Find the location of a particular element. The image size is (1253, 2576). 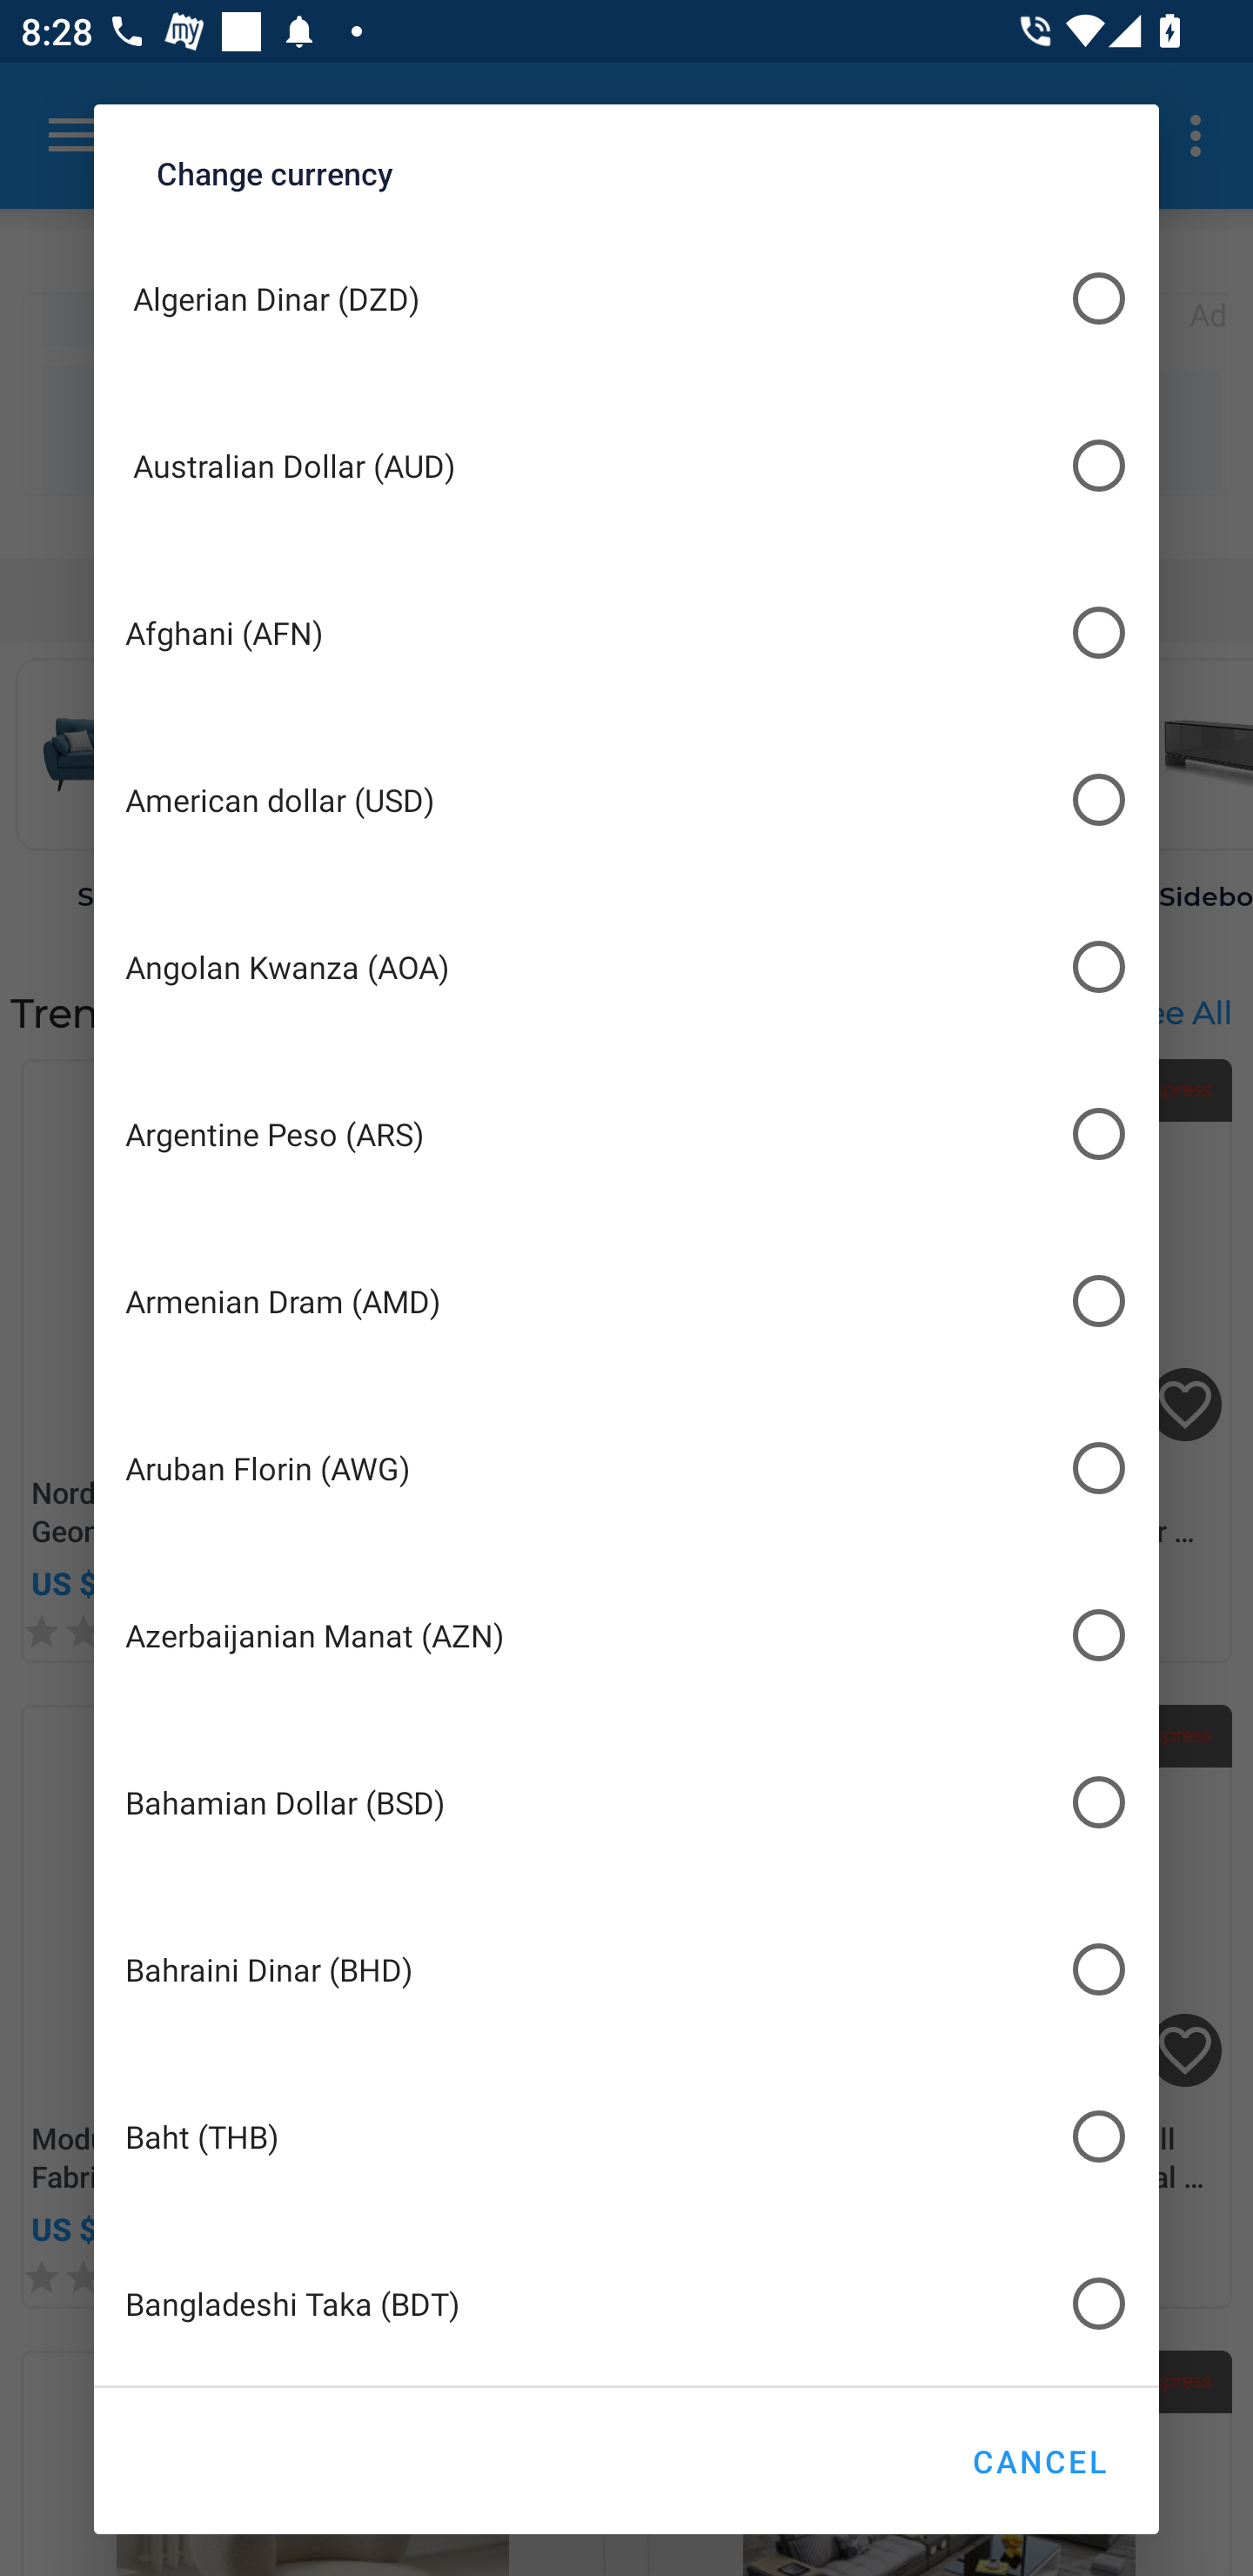

Baht (THB) is located at coordinates (626, 2137).